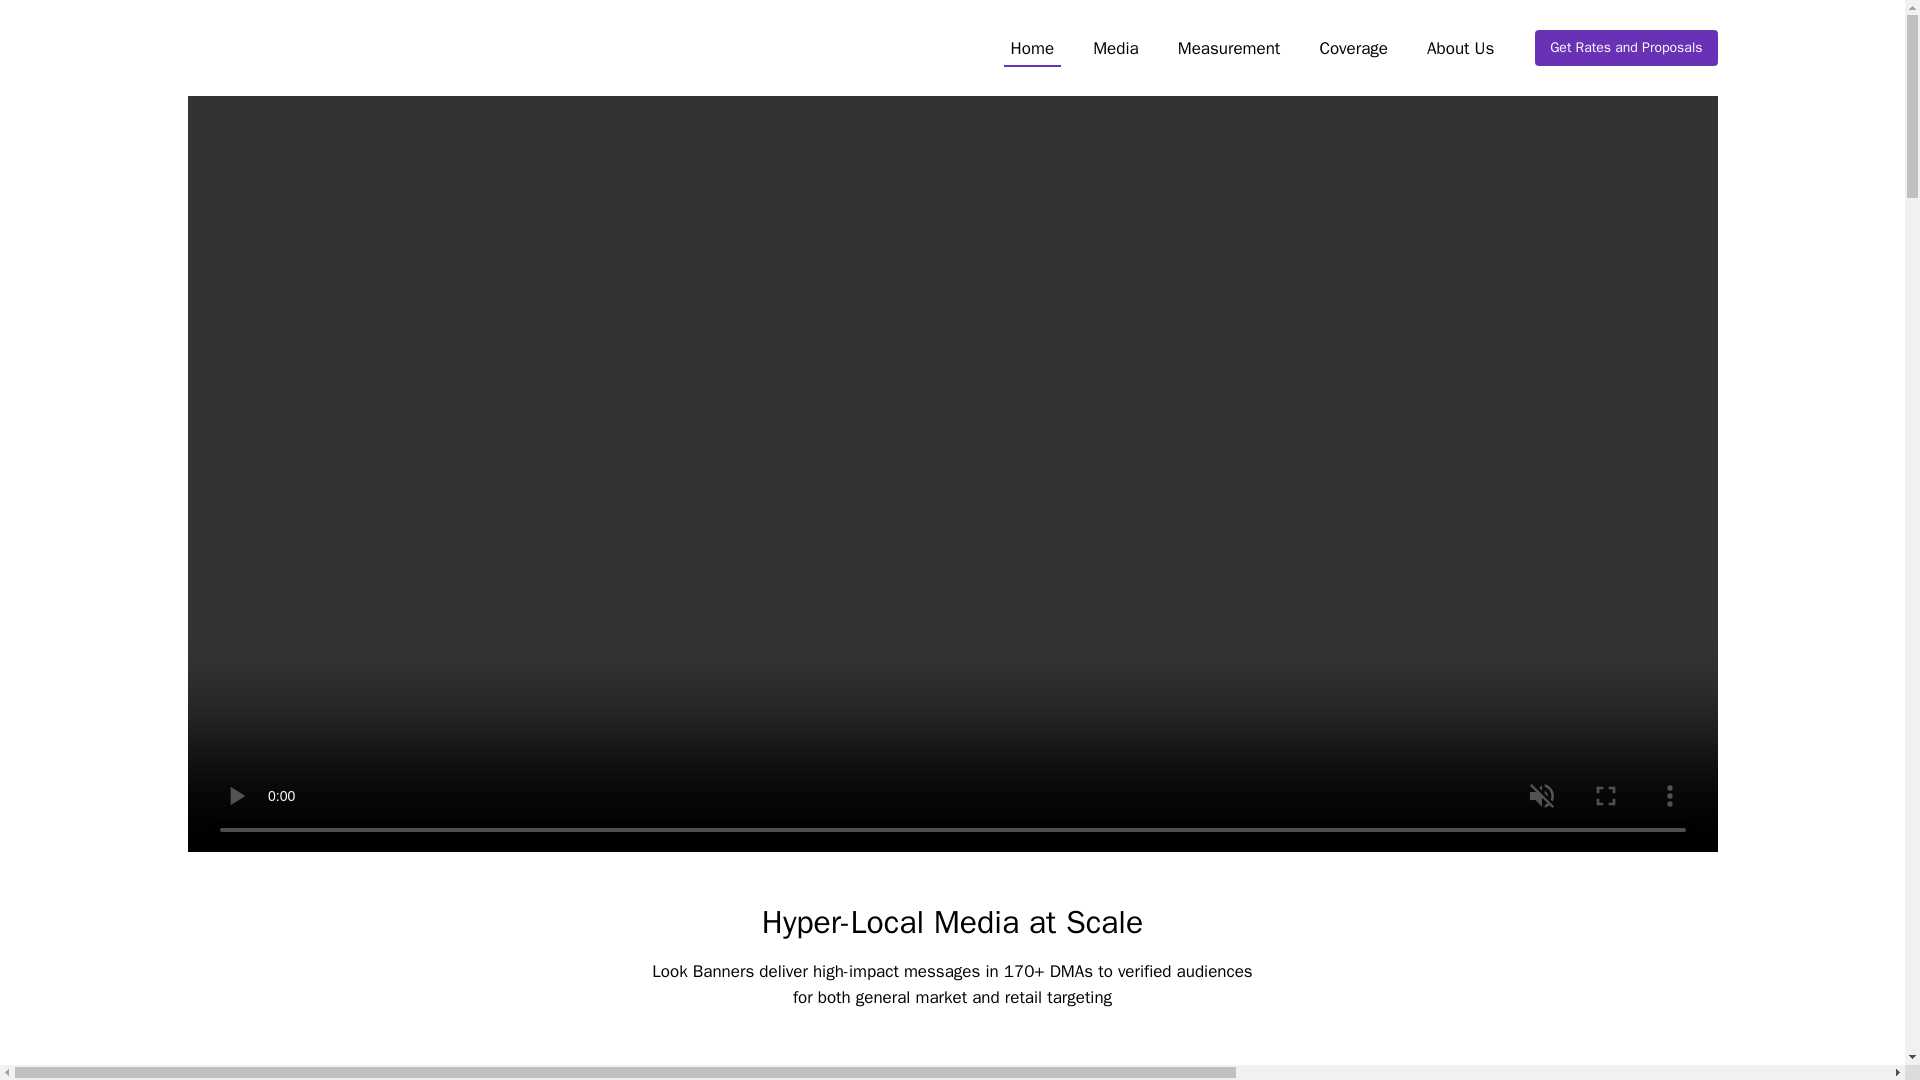  I want to click on Media, so click(1115, 50).